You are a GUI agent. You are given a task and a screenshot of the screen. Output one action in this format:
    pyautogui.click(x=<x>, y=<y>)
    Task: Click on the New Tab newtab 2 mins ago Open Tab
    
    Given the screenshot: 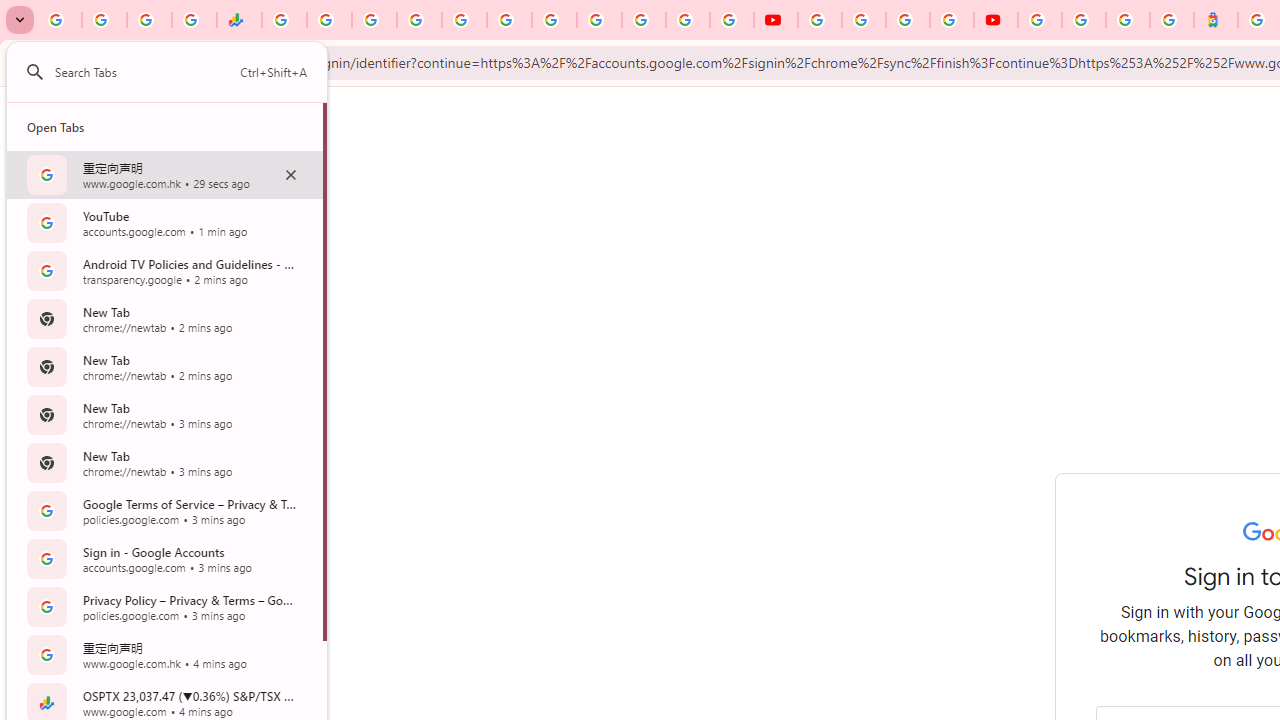 What is the action you would take?
    pyautogui.click(x=164, y=366)
    